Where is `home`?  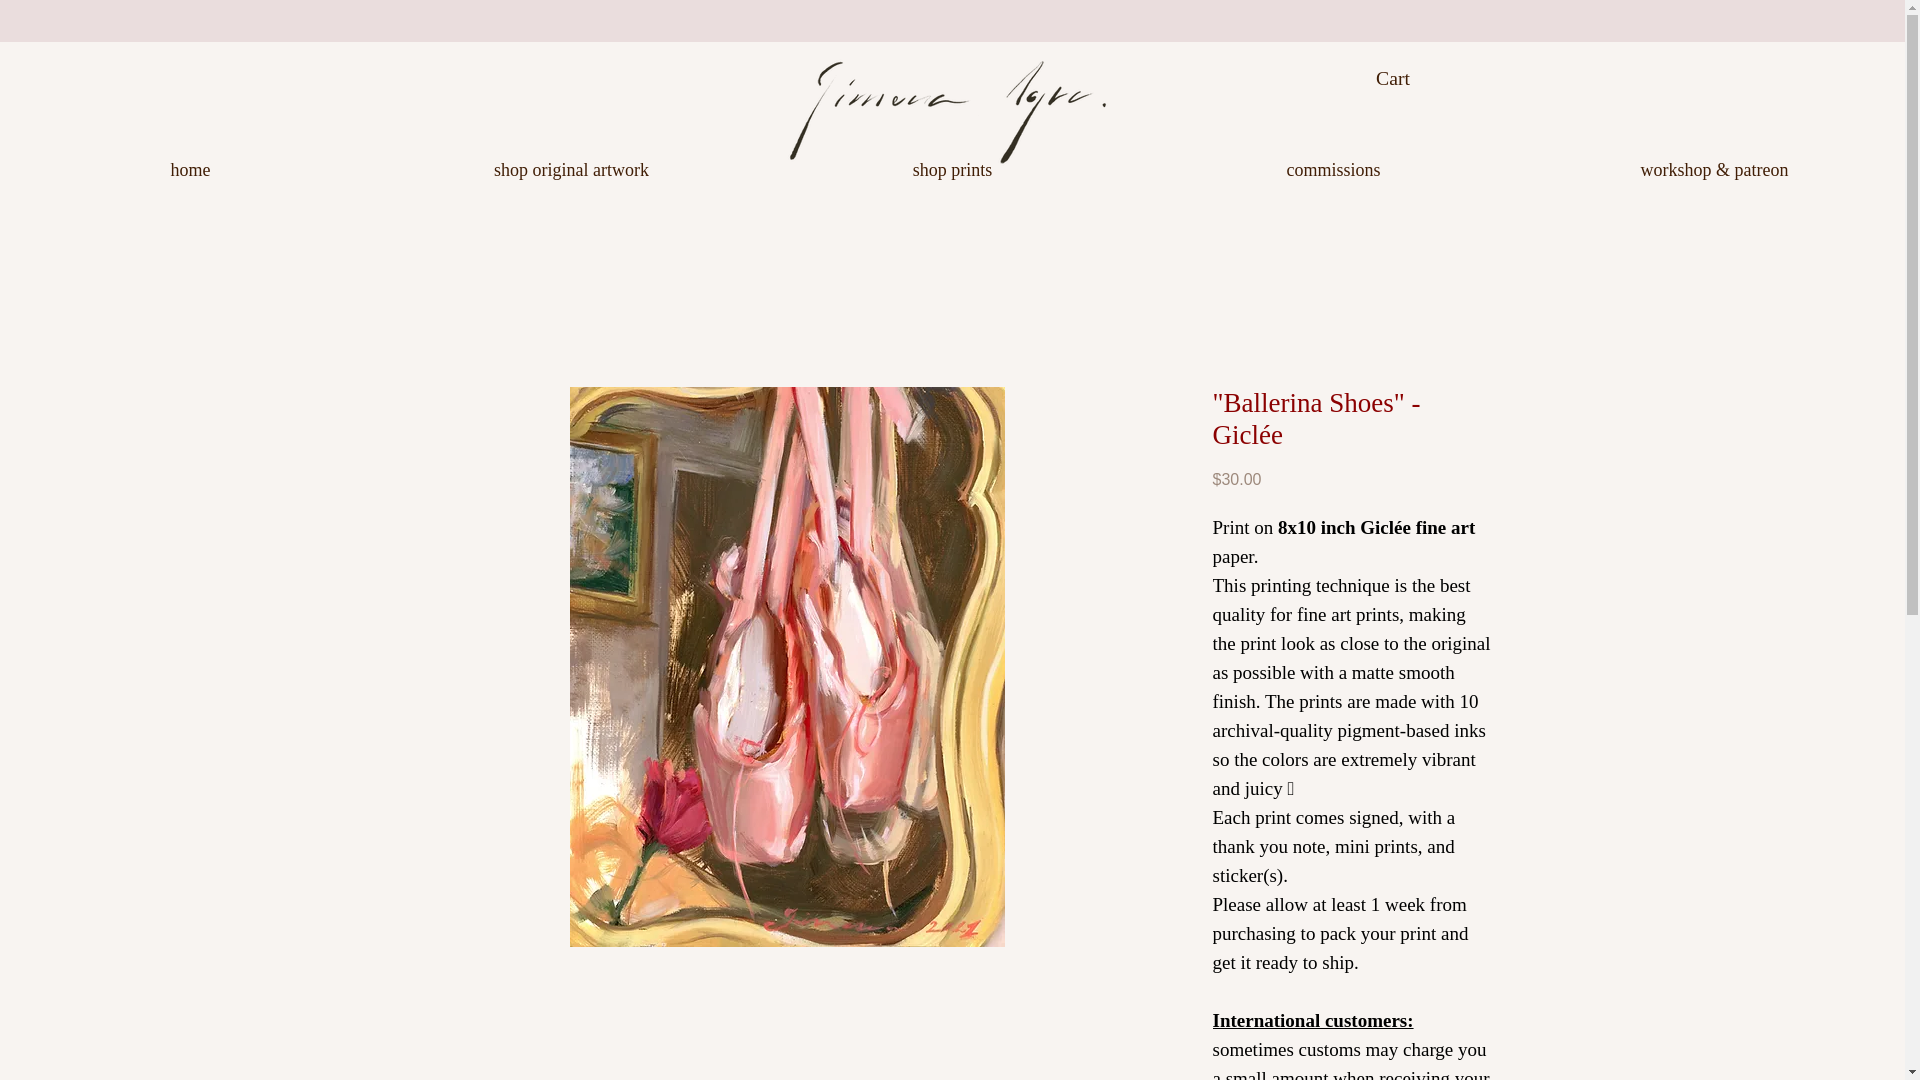
home is located at coordinates (190, 169).